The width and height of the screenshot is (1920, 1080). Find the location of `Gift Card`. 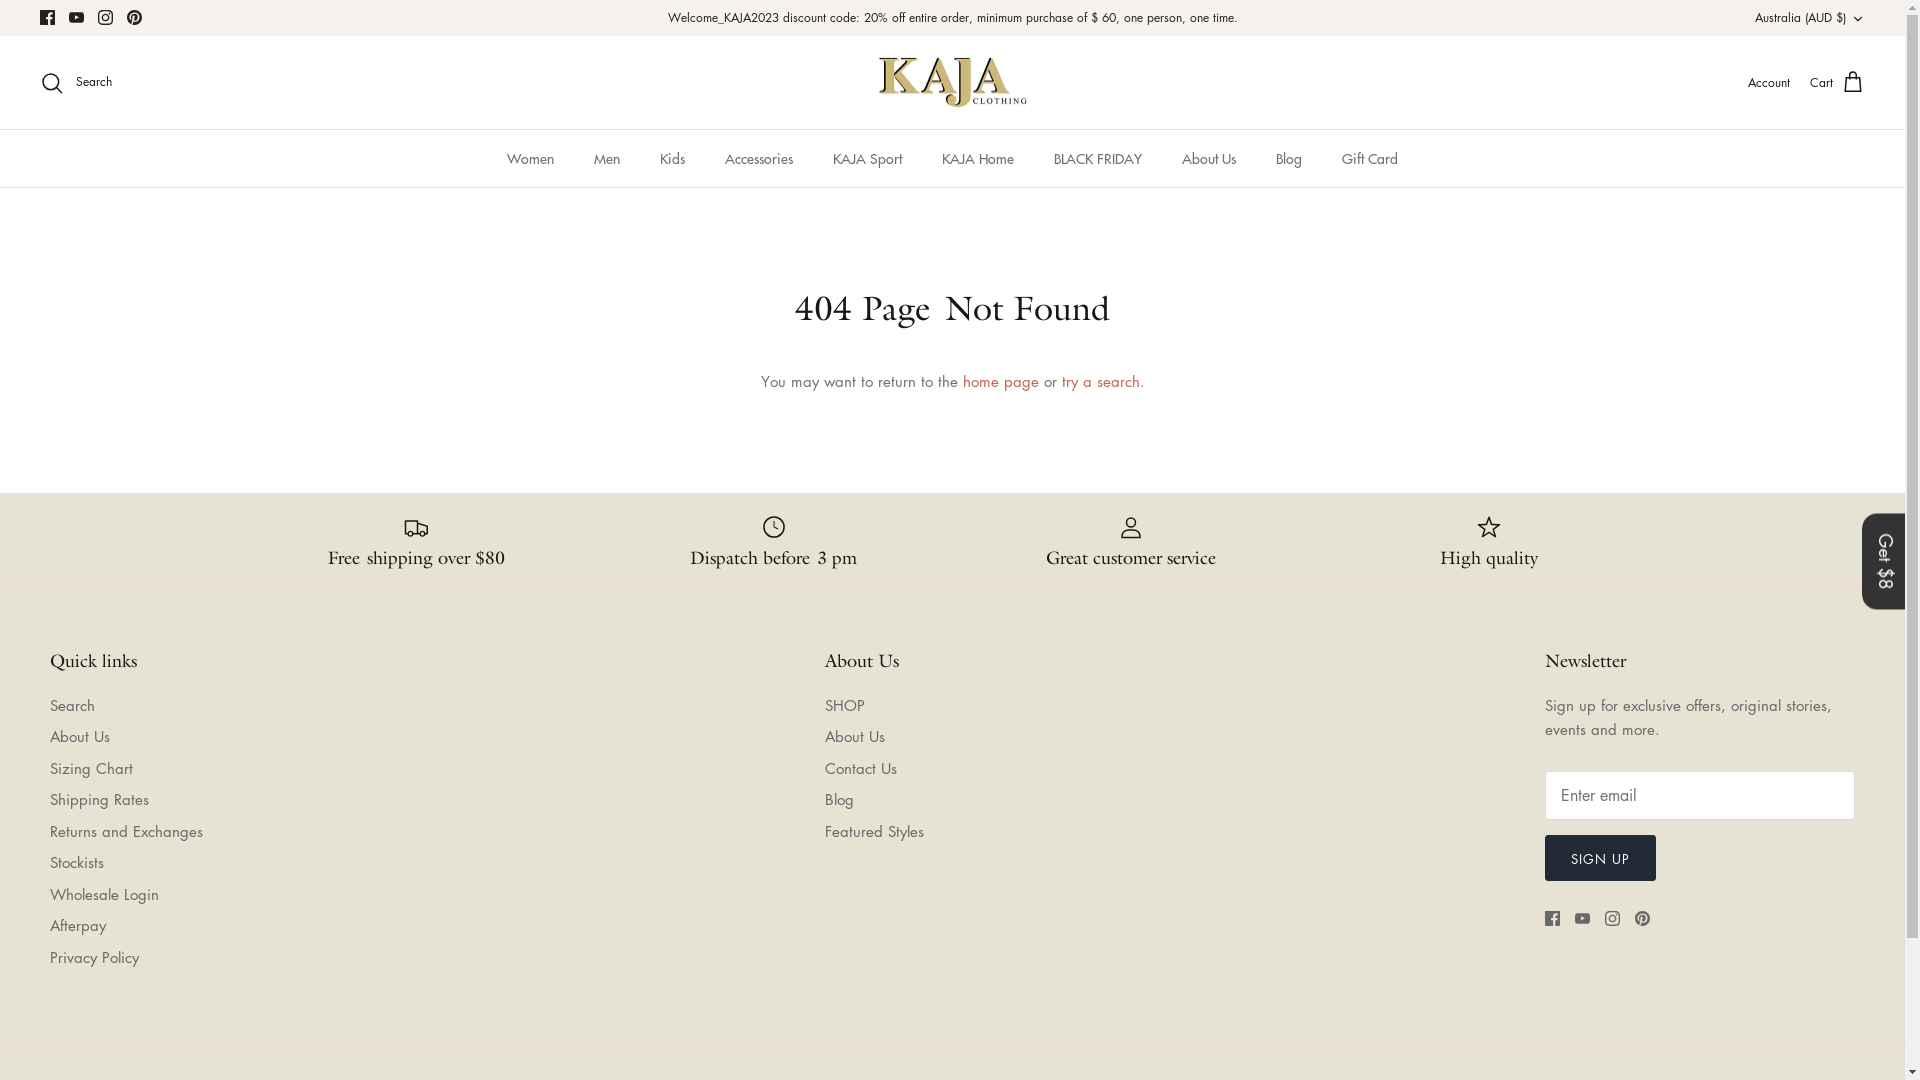

Gift Card is located at coordinates (1370, 158).